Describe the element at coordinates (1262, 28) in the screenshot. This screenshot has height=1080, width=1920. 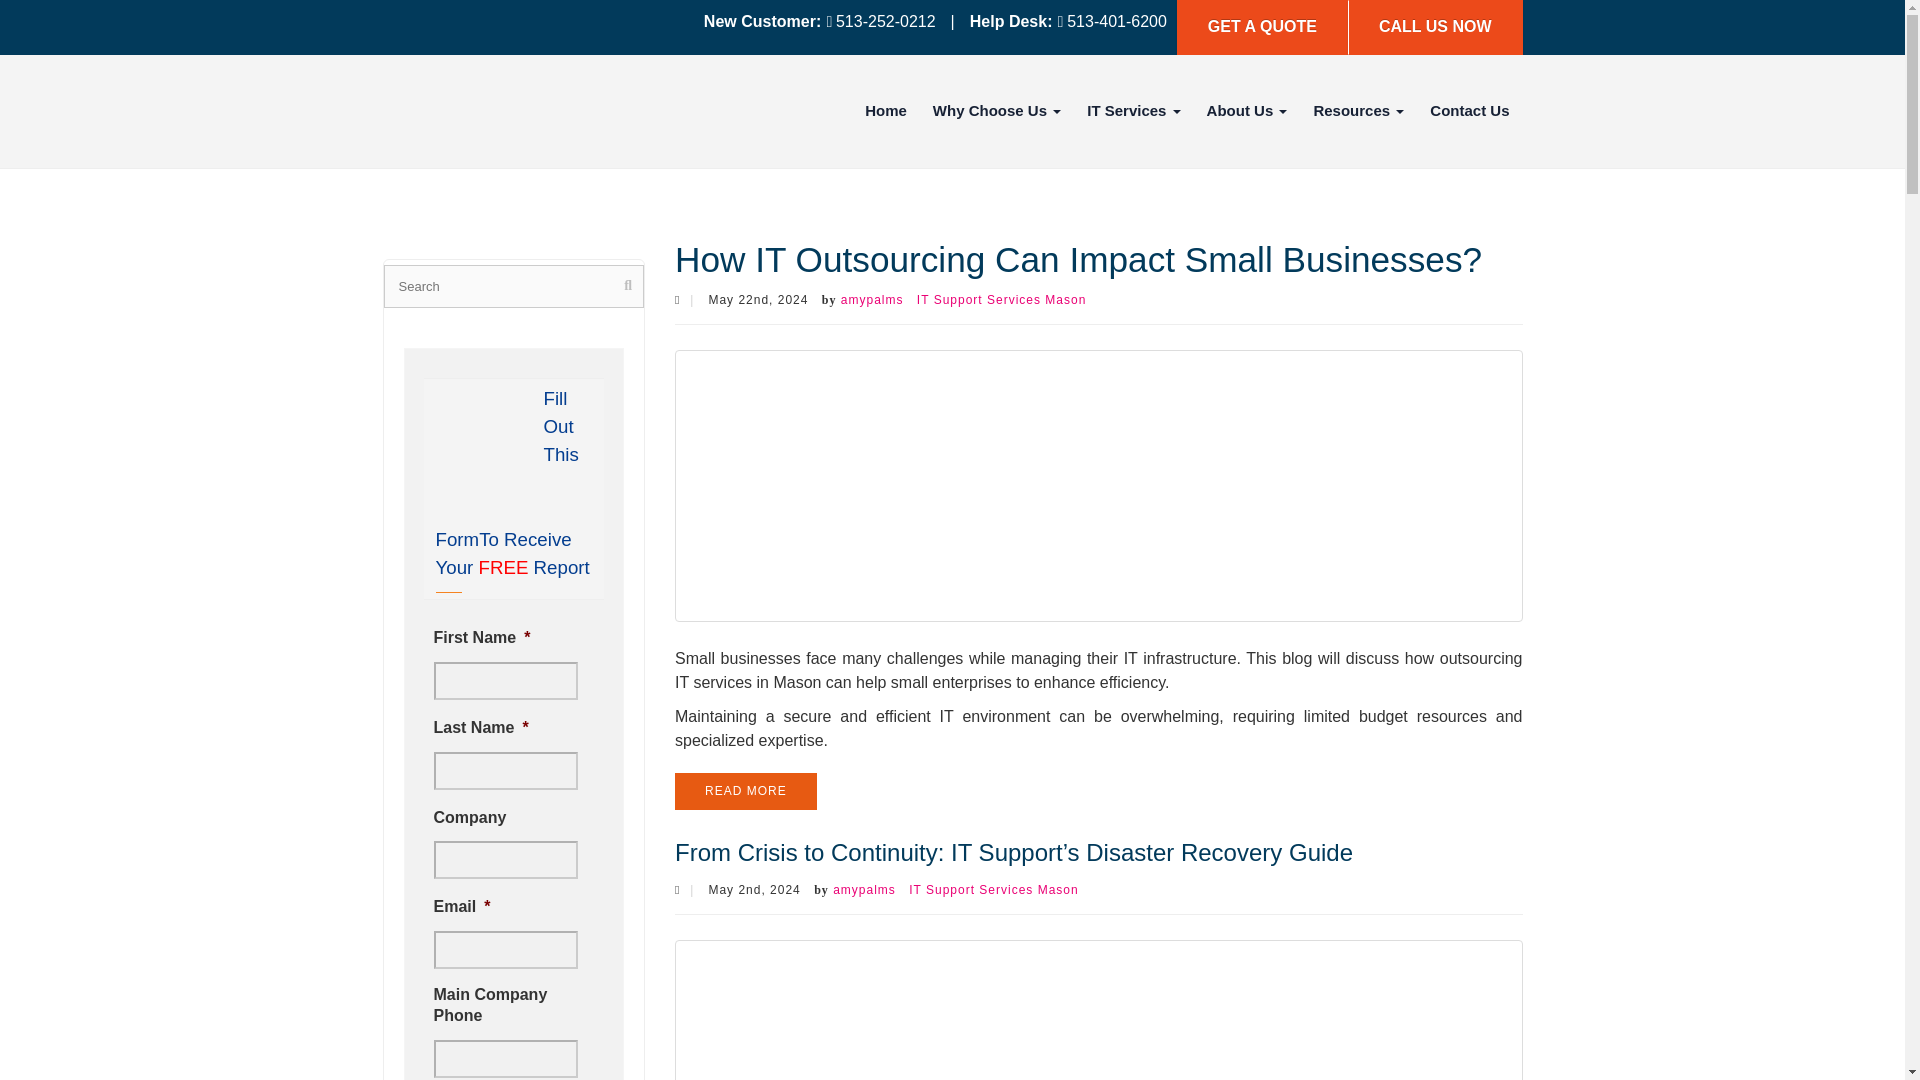
I see `GET A QUOTE` at that location.